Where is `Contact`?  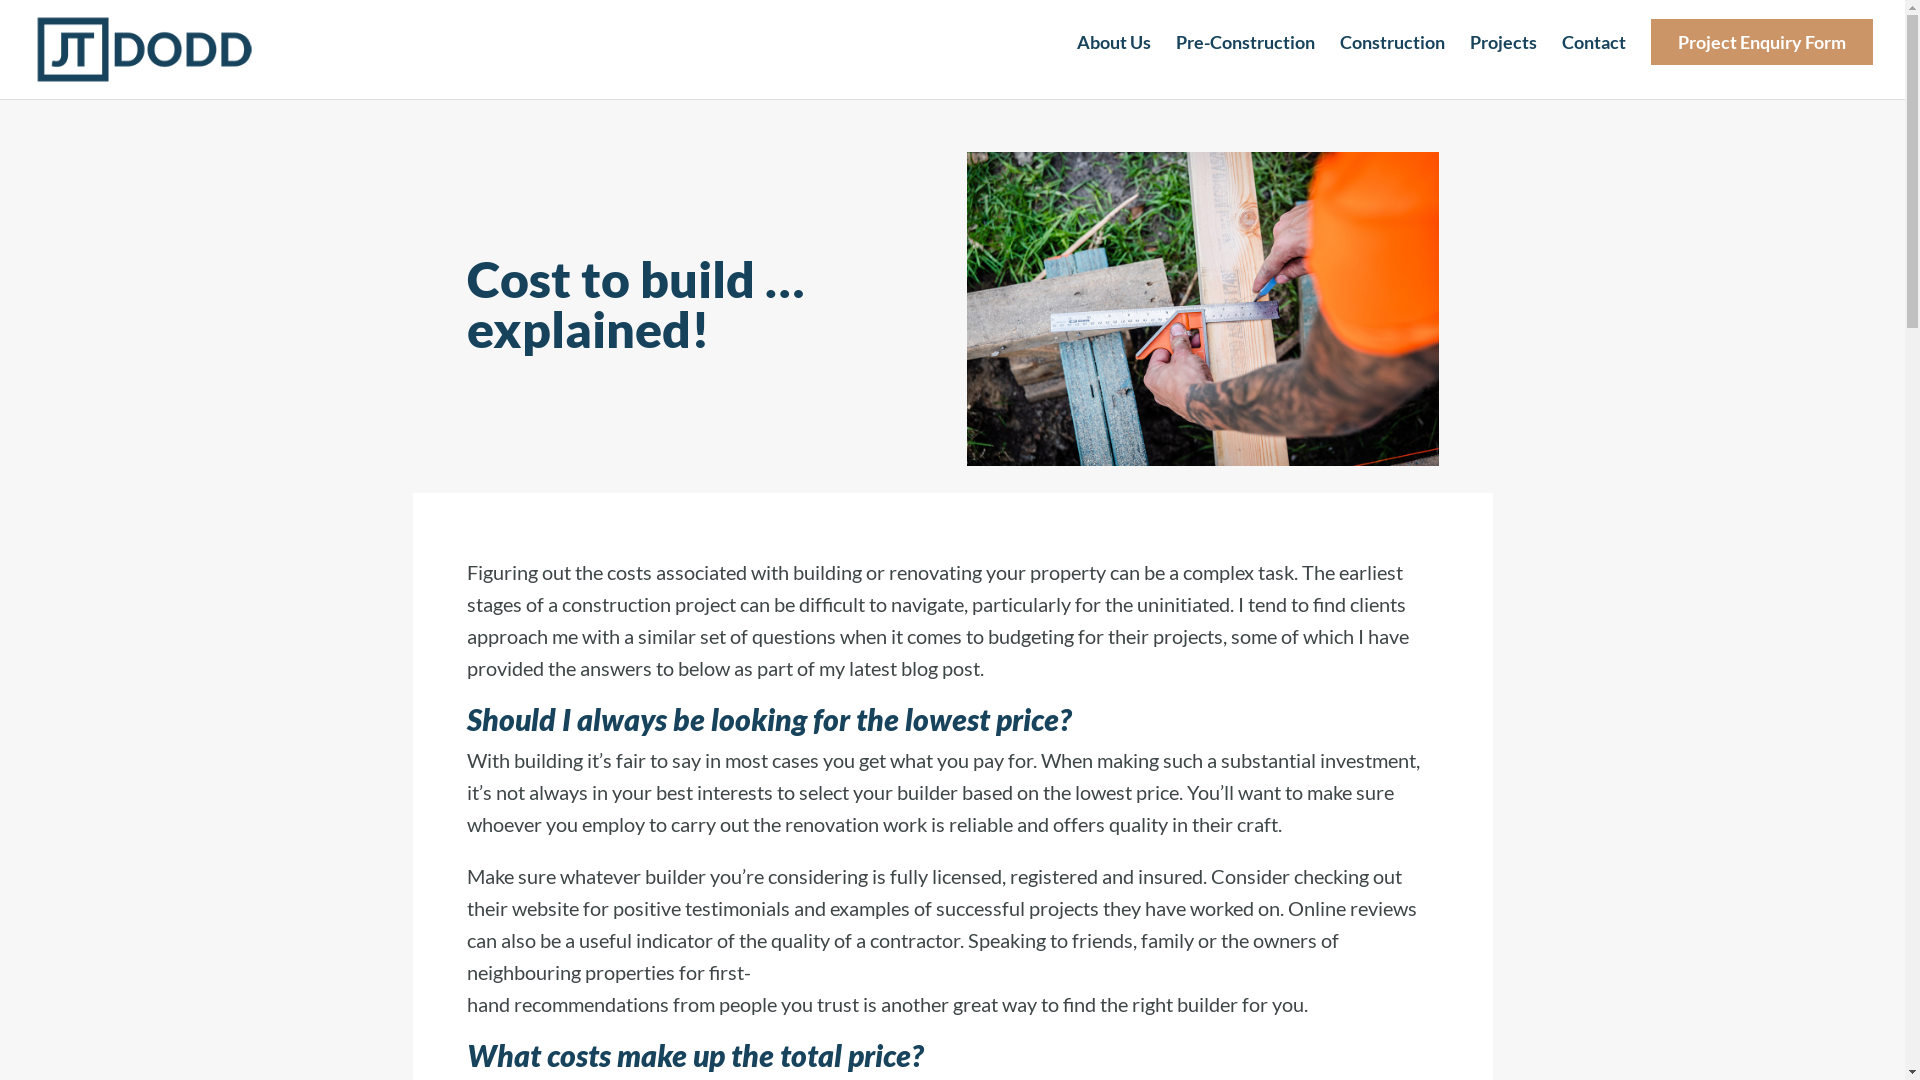 Contact is located at coordinates (1594, 60).